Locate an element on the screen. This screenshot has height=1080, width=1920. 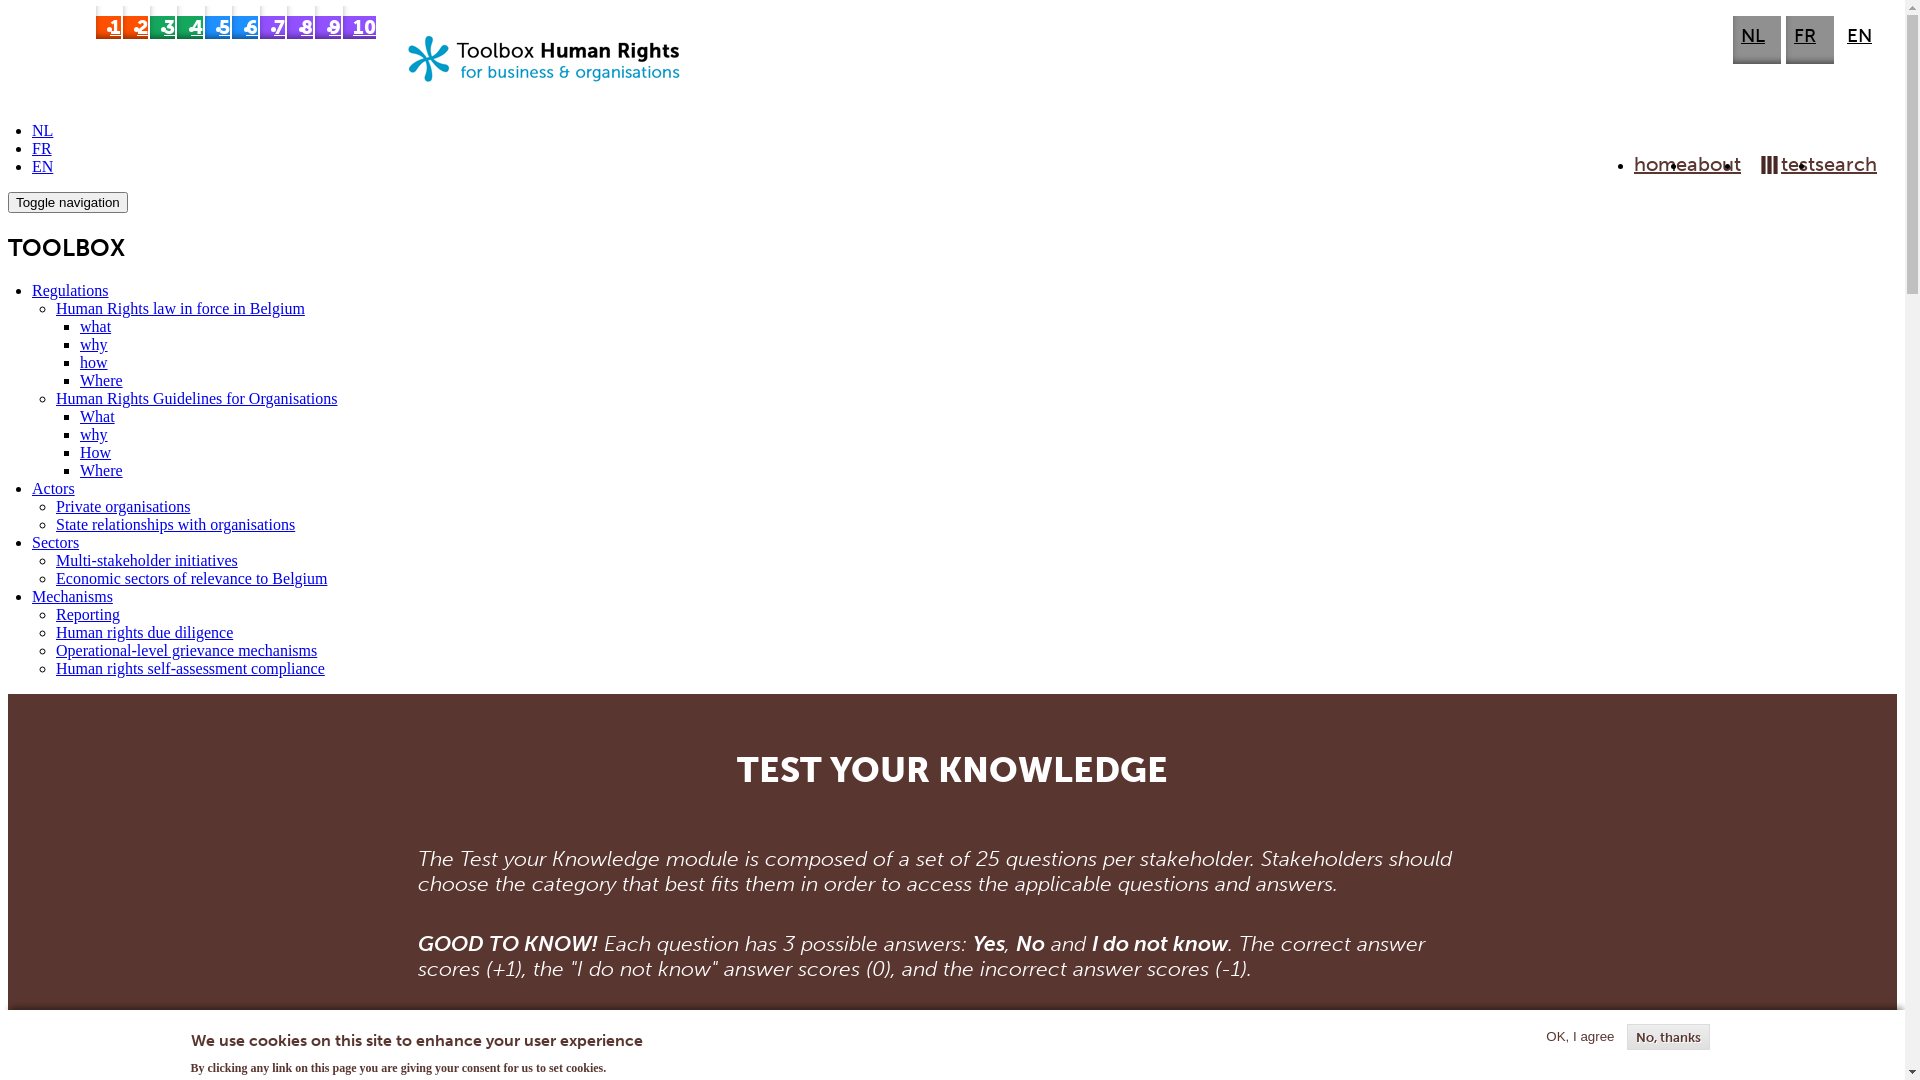
Where is located at coordinates (101, 380).